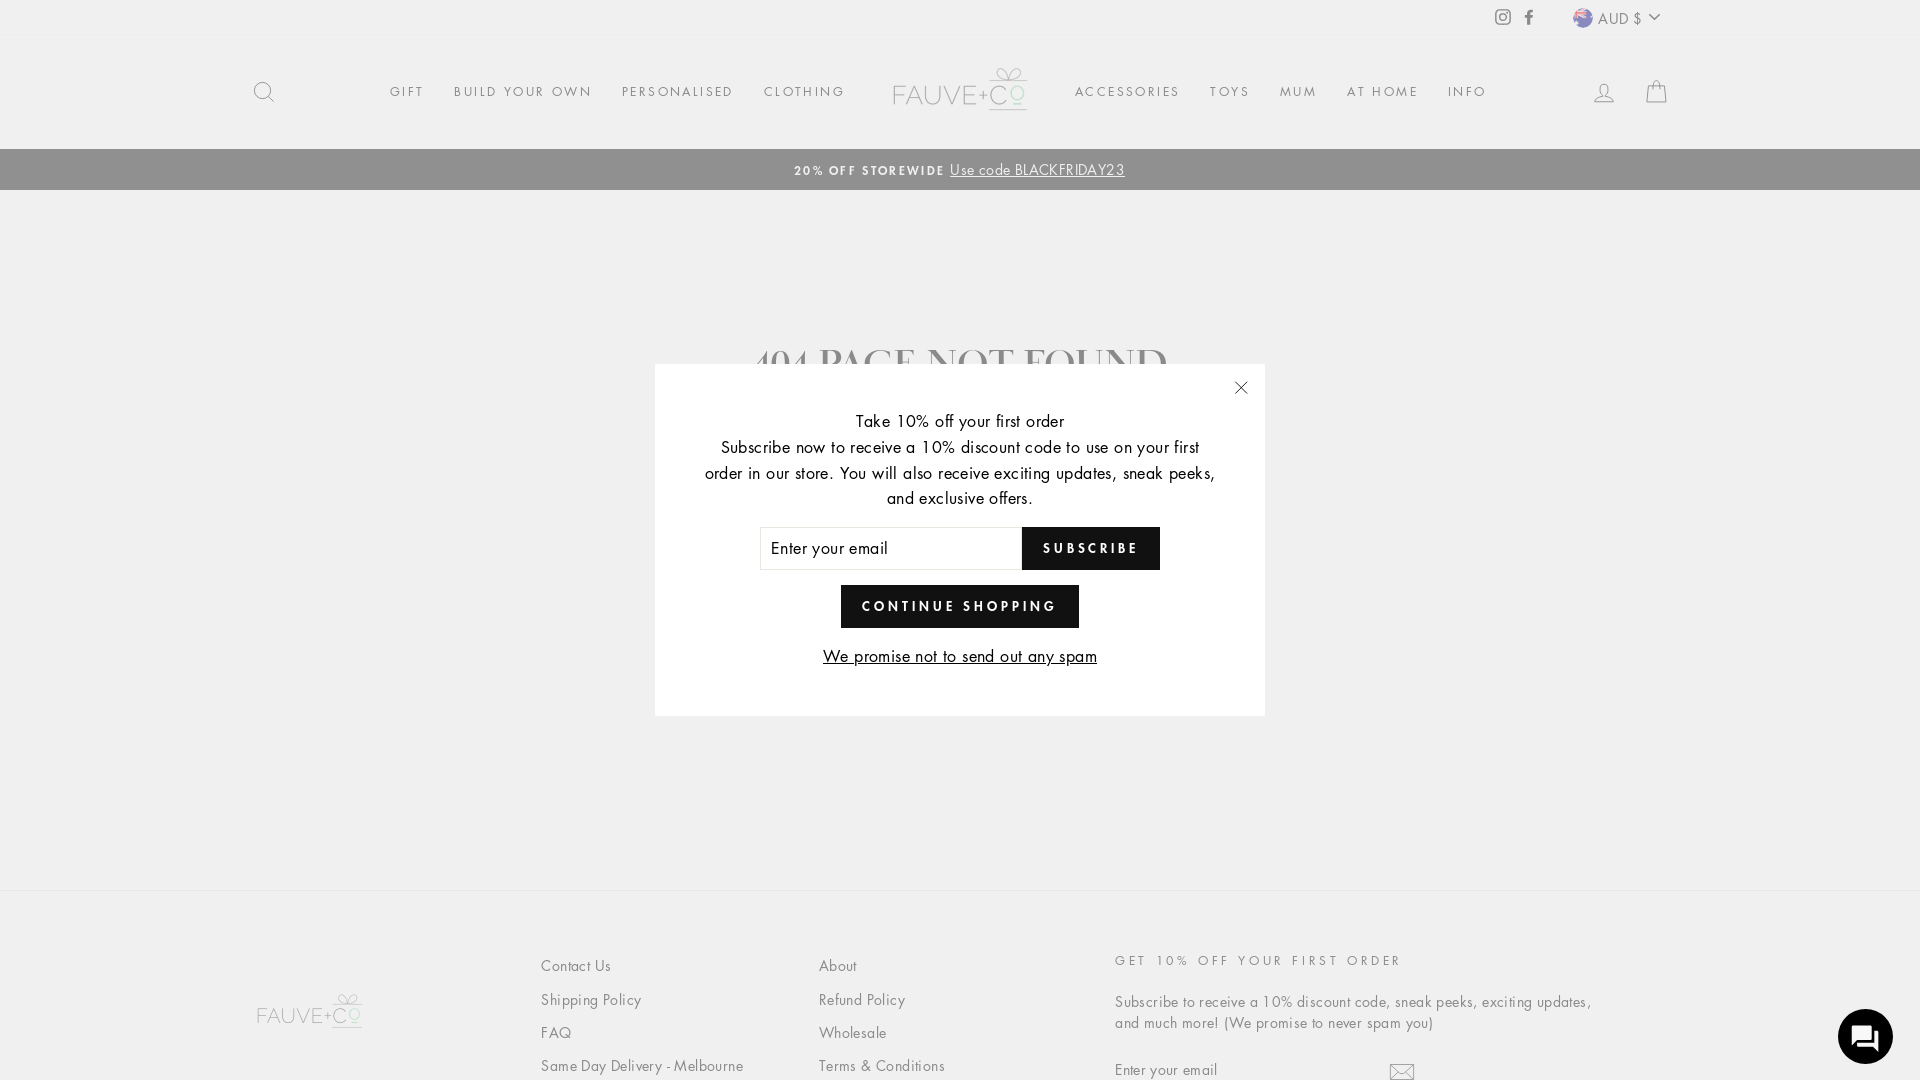 The width and height of the screenshot is (1920, 1080). I want to click on TOYS, so click(1230, 92).